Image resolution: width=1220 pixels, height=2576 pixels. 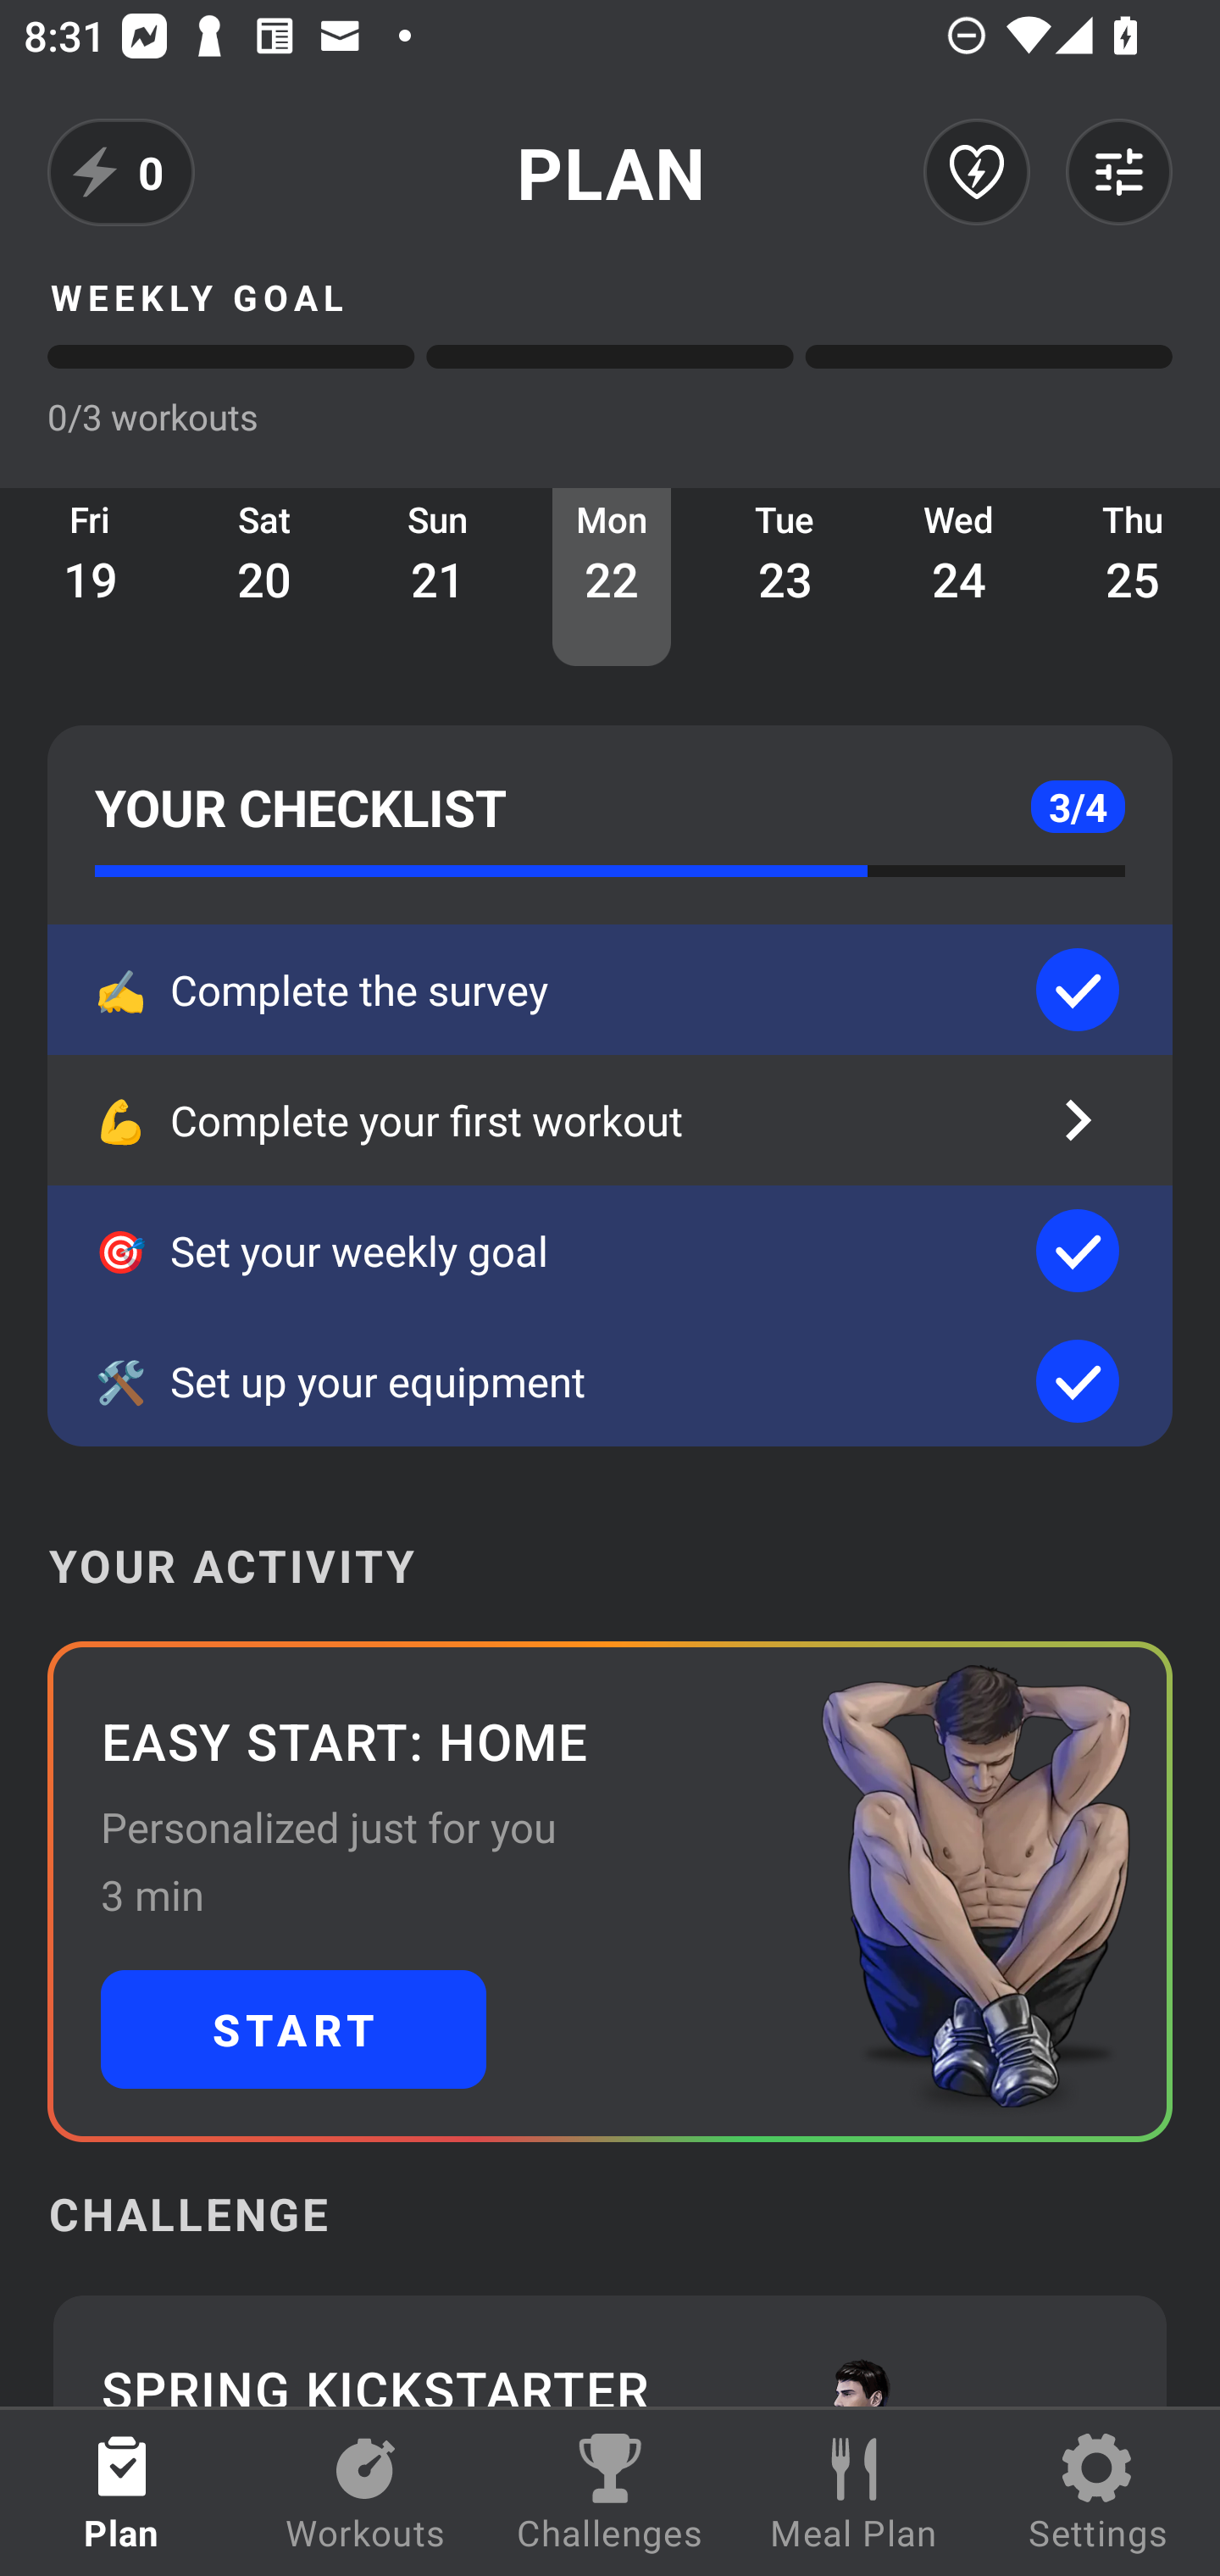 What do you see at coordinates (610, 2493) in the screenshot?
I see ` Challenges ` at bounding box center [610, 2493].